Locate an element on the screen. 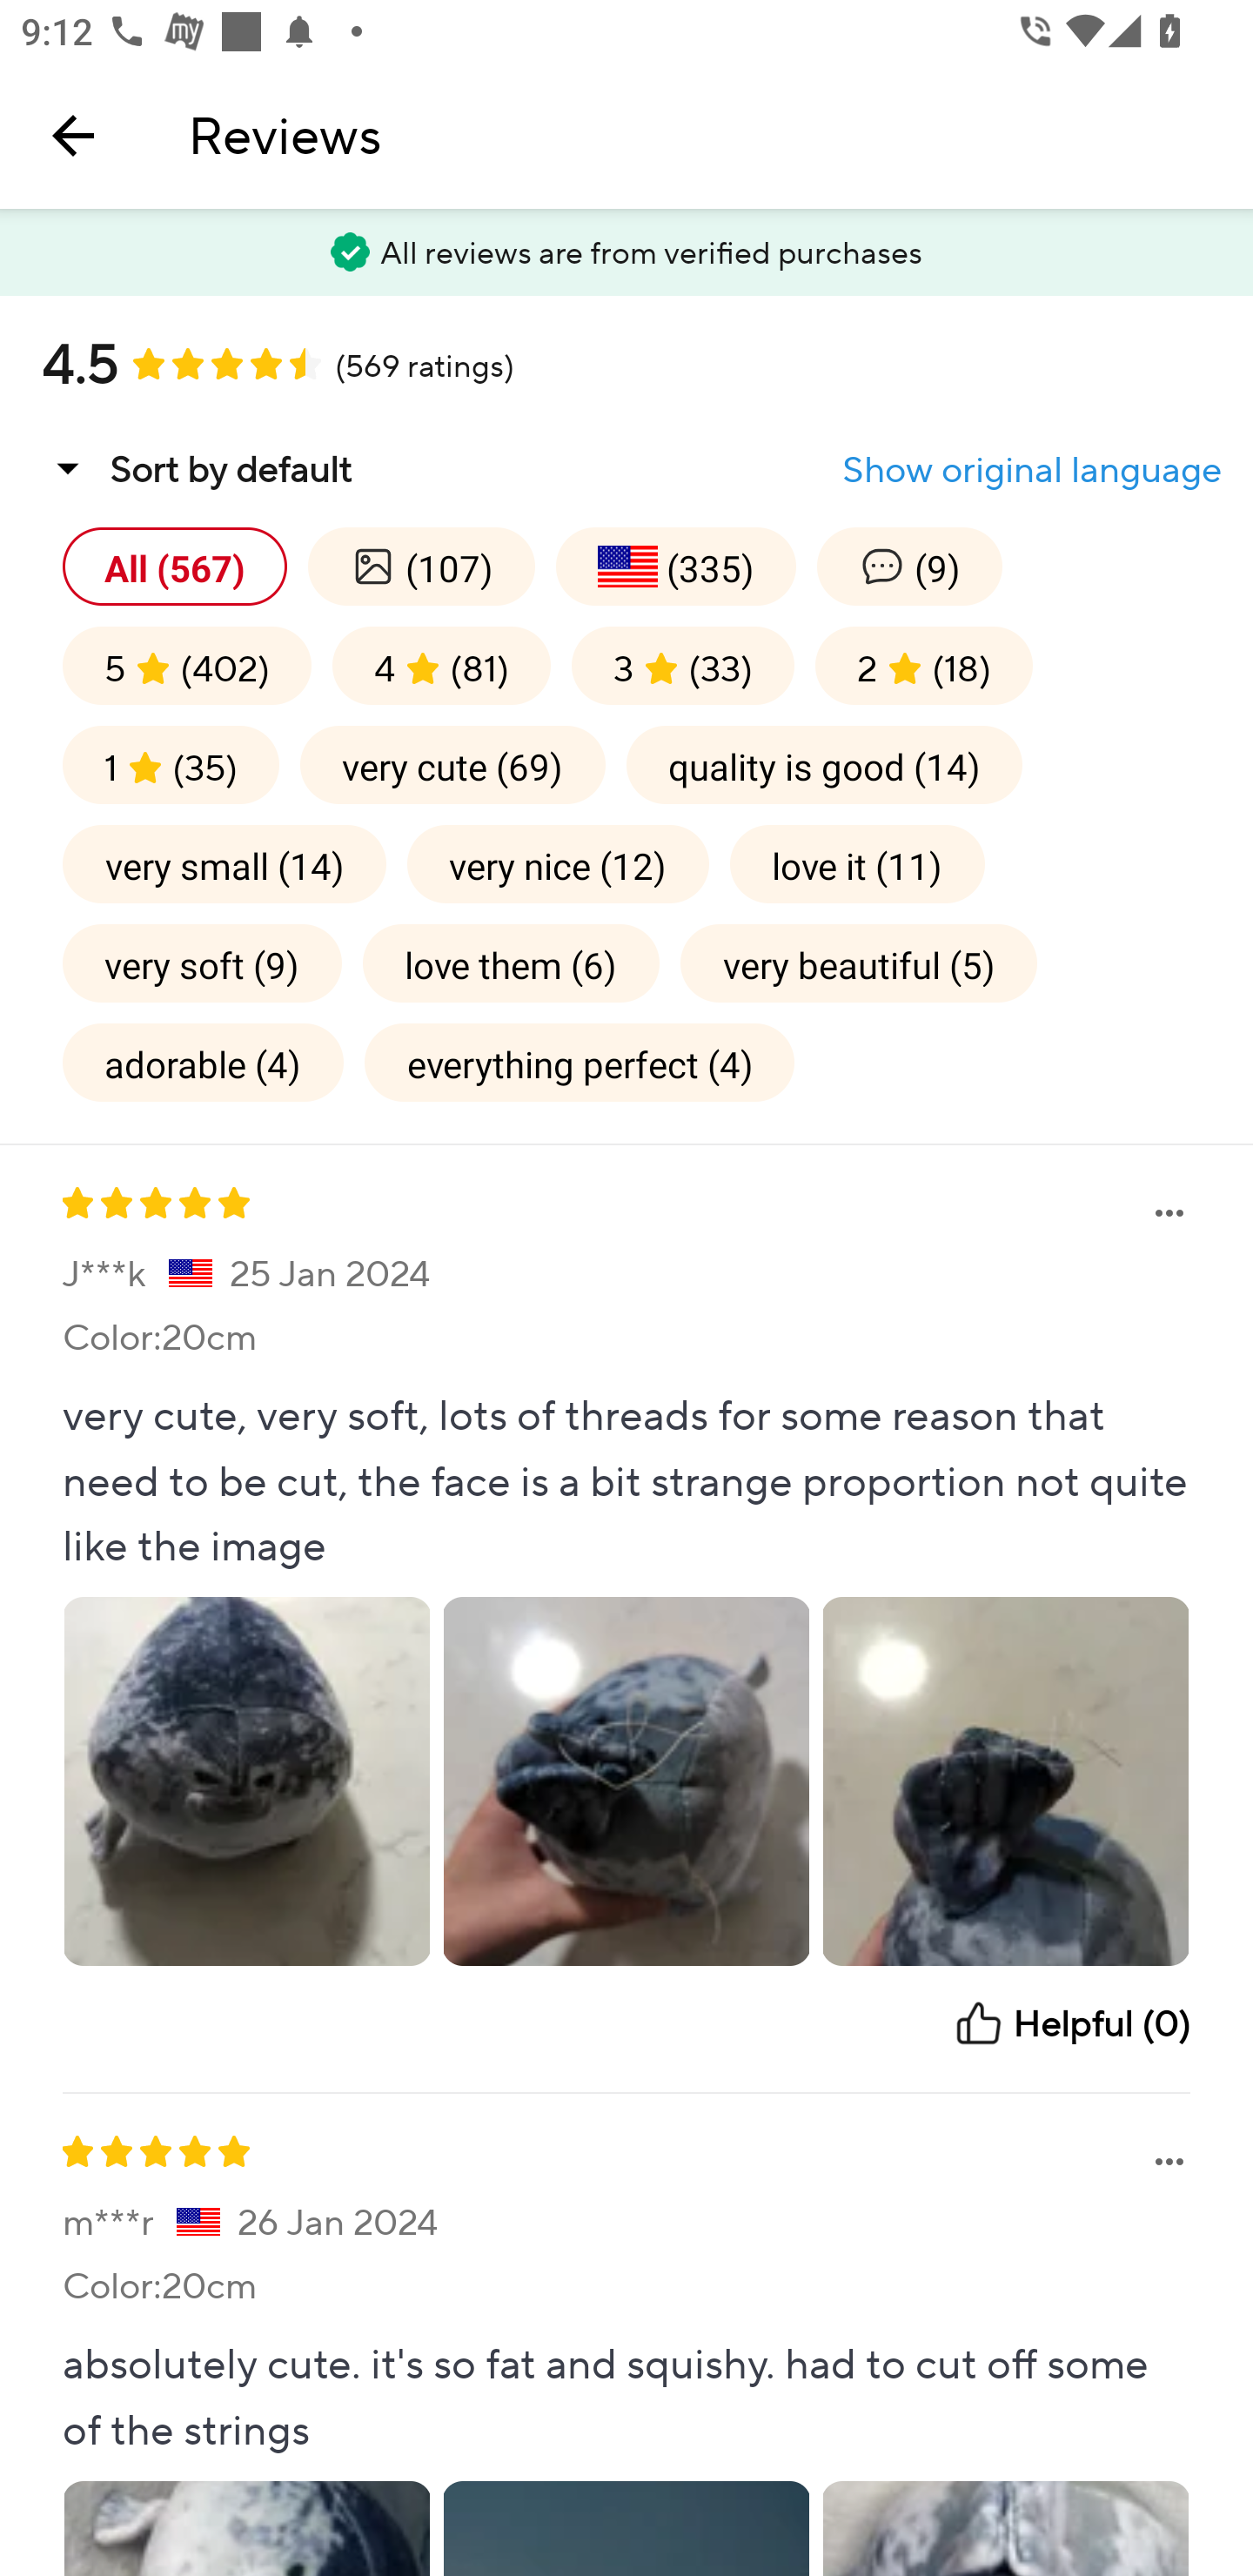 The height and width of the screenshot is (2576, 1253). very cute (69) is located at coordinates (452, 764).